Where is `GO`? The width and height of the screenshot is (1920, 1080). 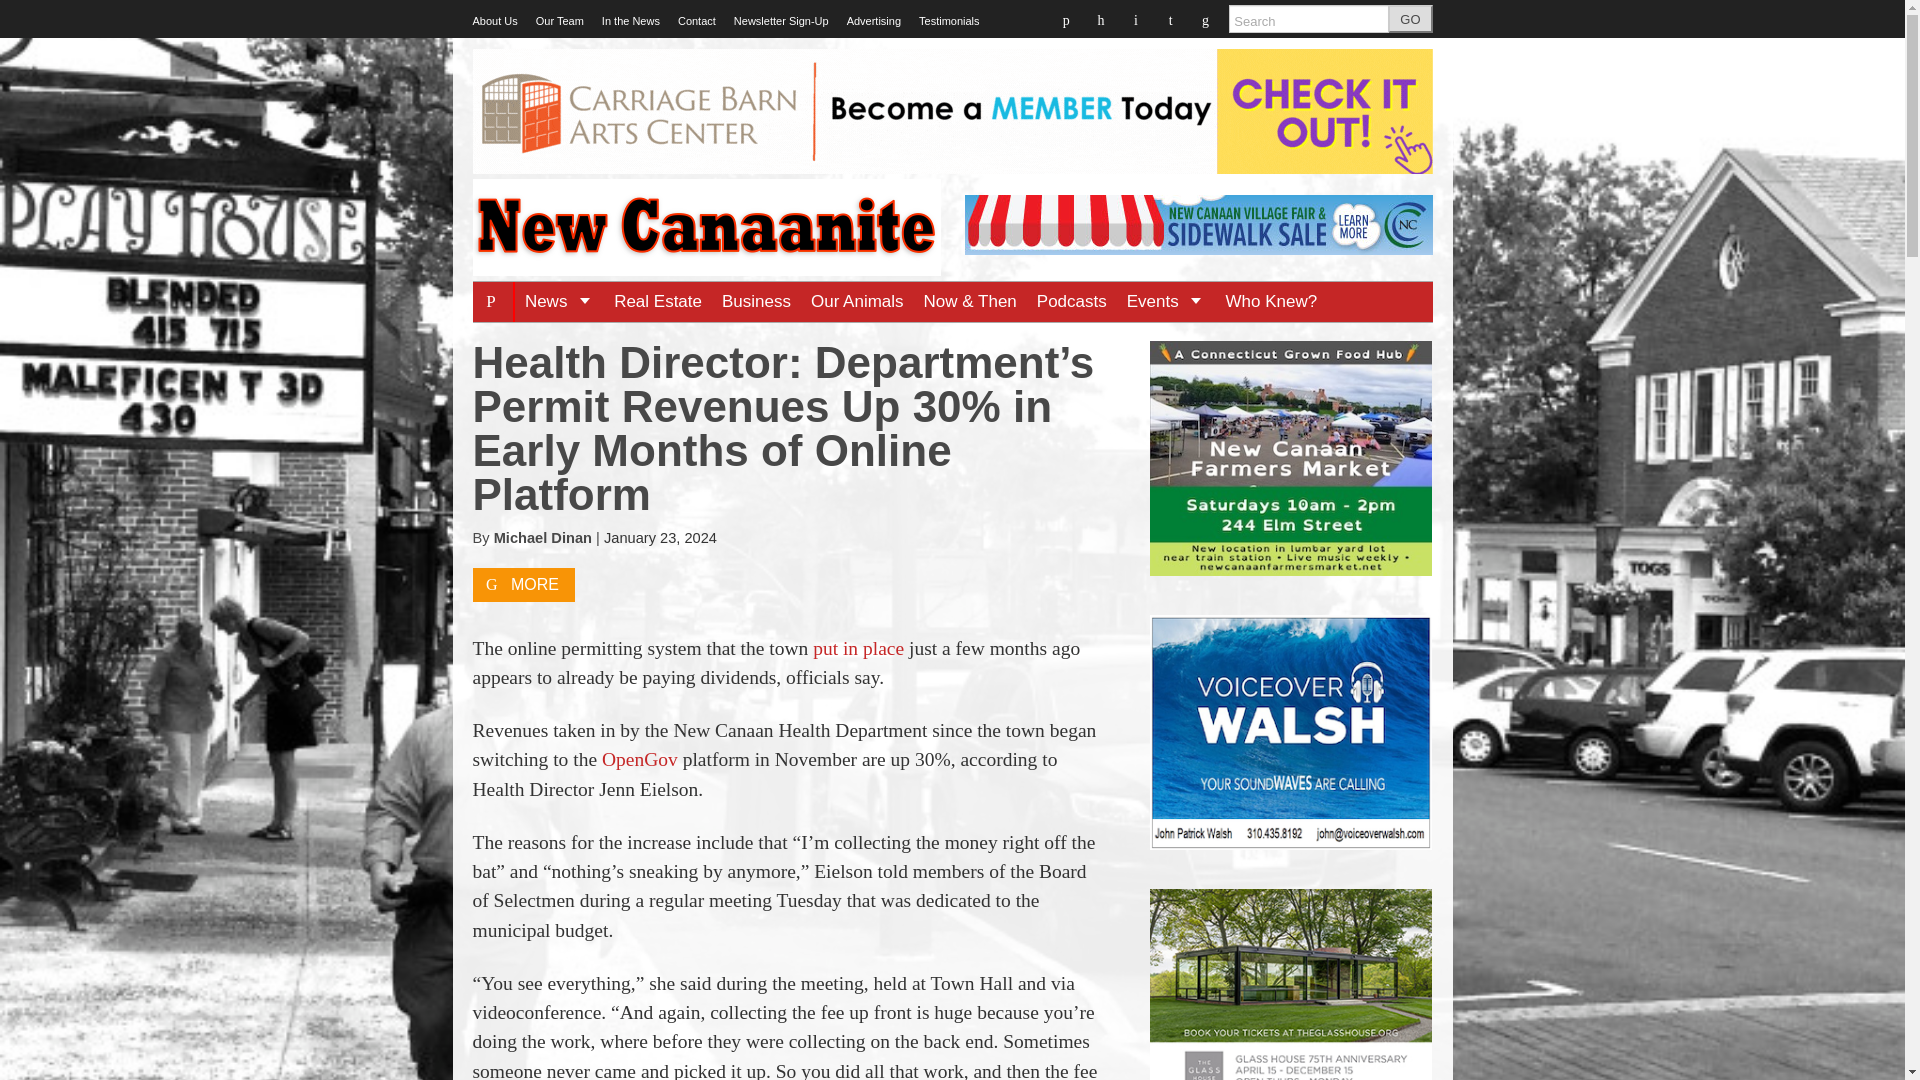
GO is located at coordinates (1410, 19).